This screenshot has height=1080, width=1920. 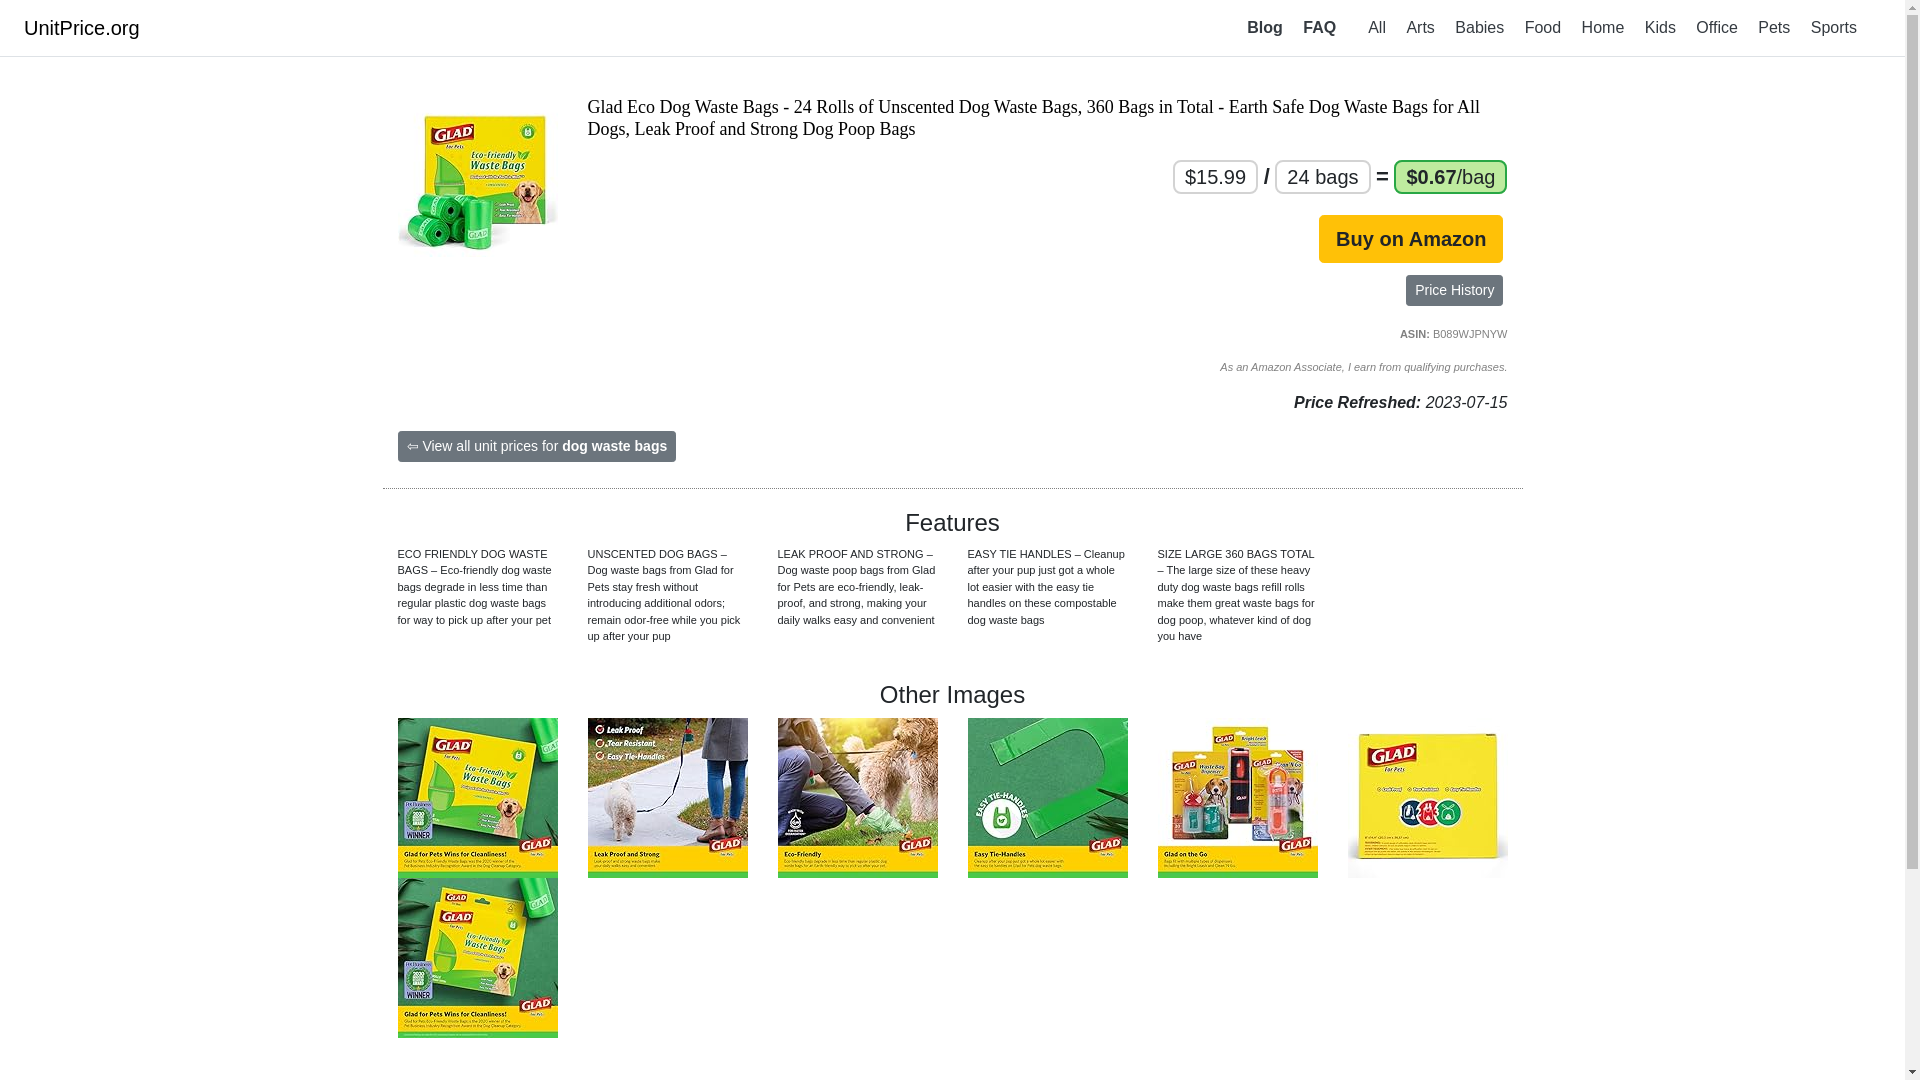 What do you see at coordinates (1480, 27) in the screenshot?
I see `Babies` at bounding box center [1480, 27].